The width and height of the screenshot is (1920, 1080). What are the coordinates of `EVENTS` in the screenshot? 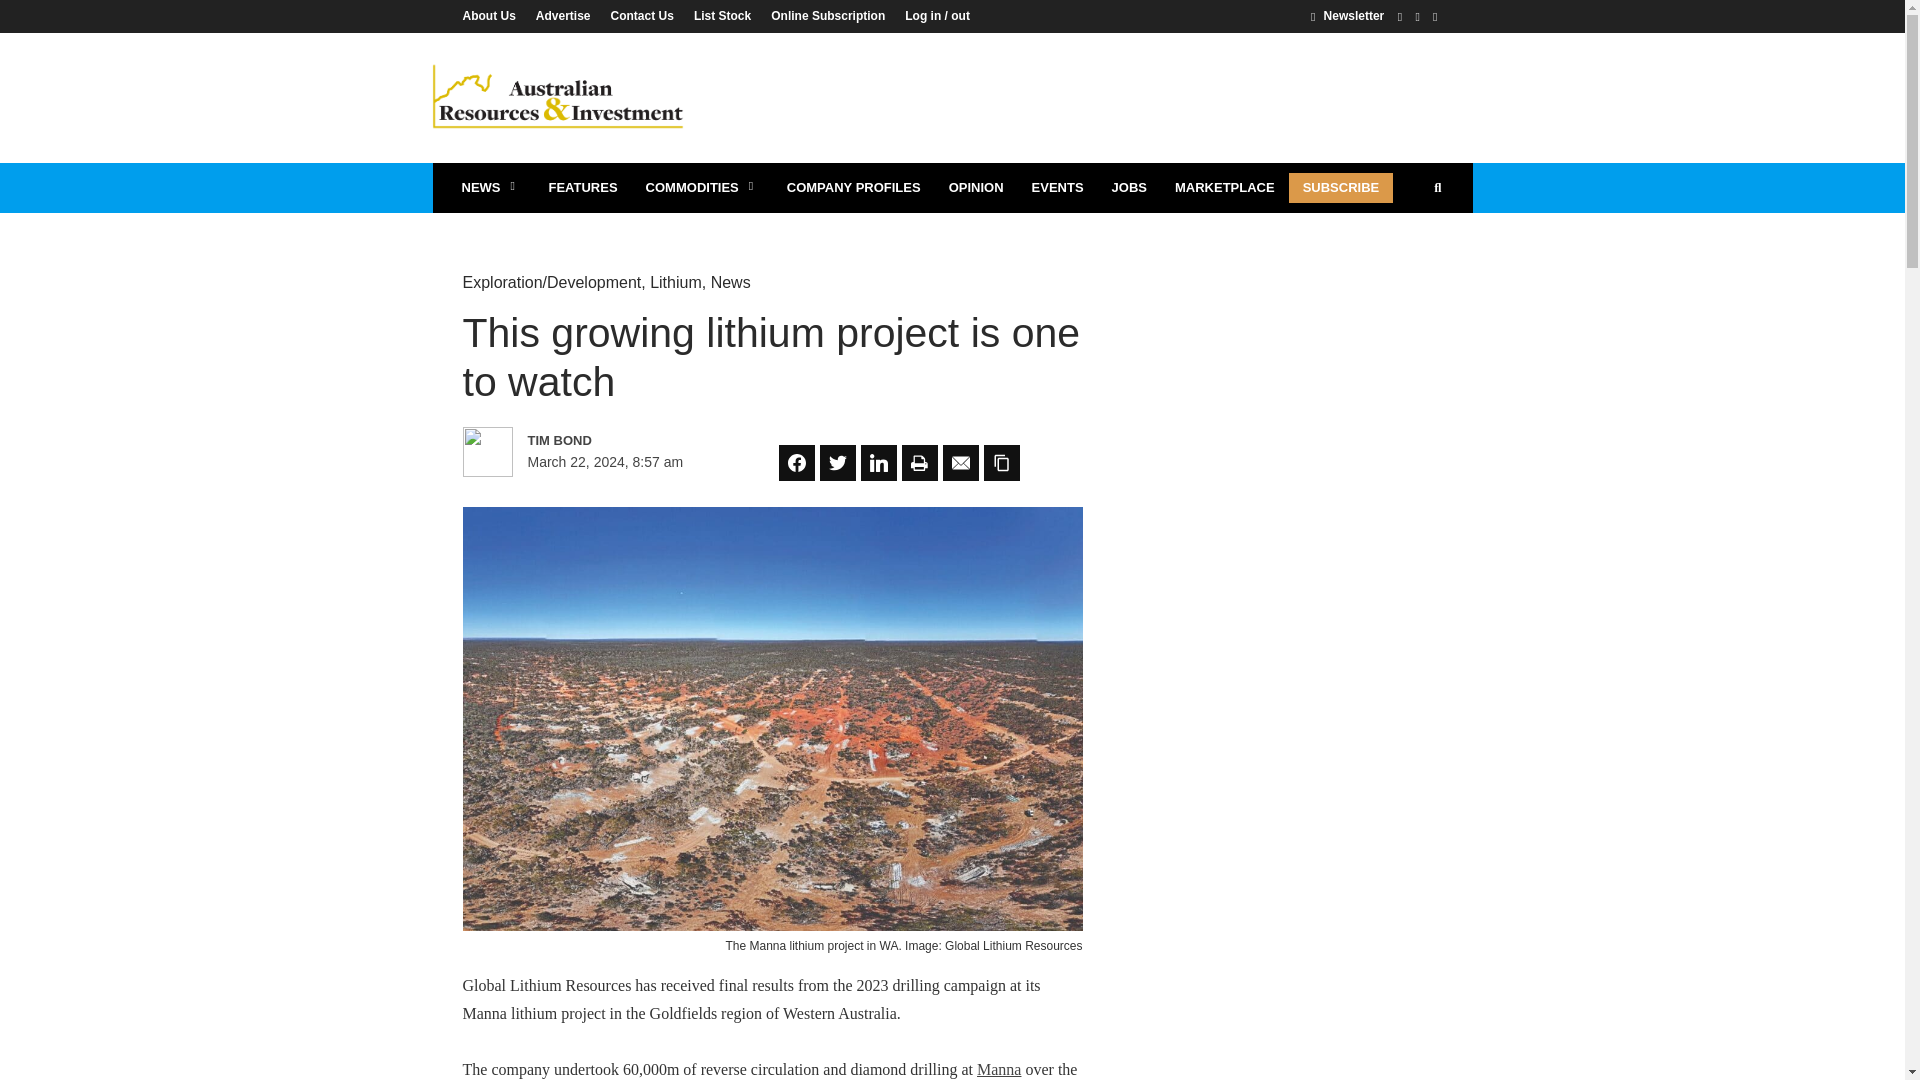 It's located at (1058, 188).